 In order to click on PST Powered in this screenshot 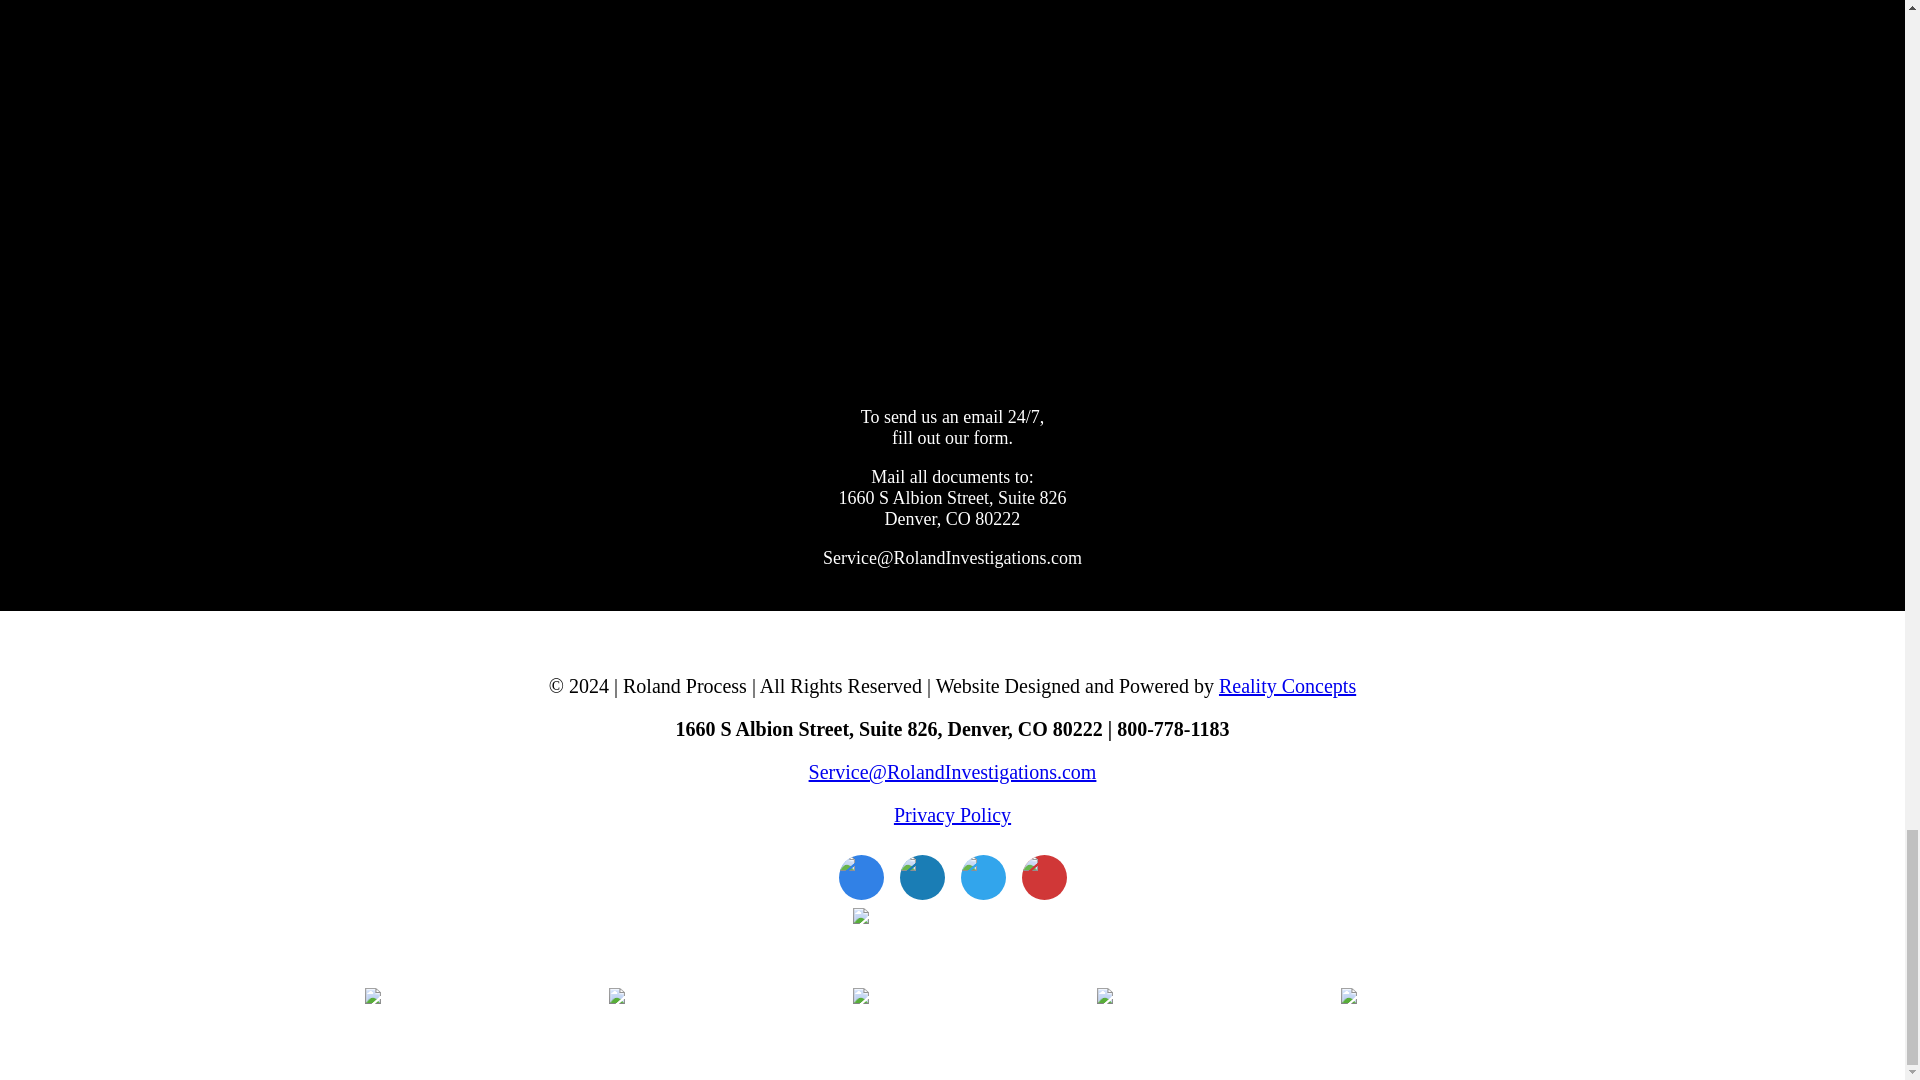, I will do `click(952, 948)`.